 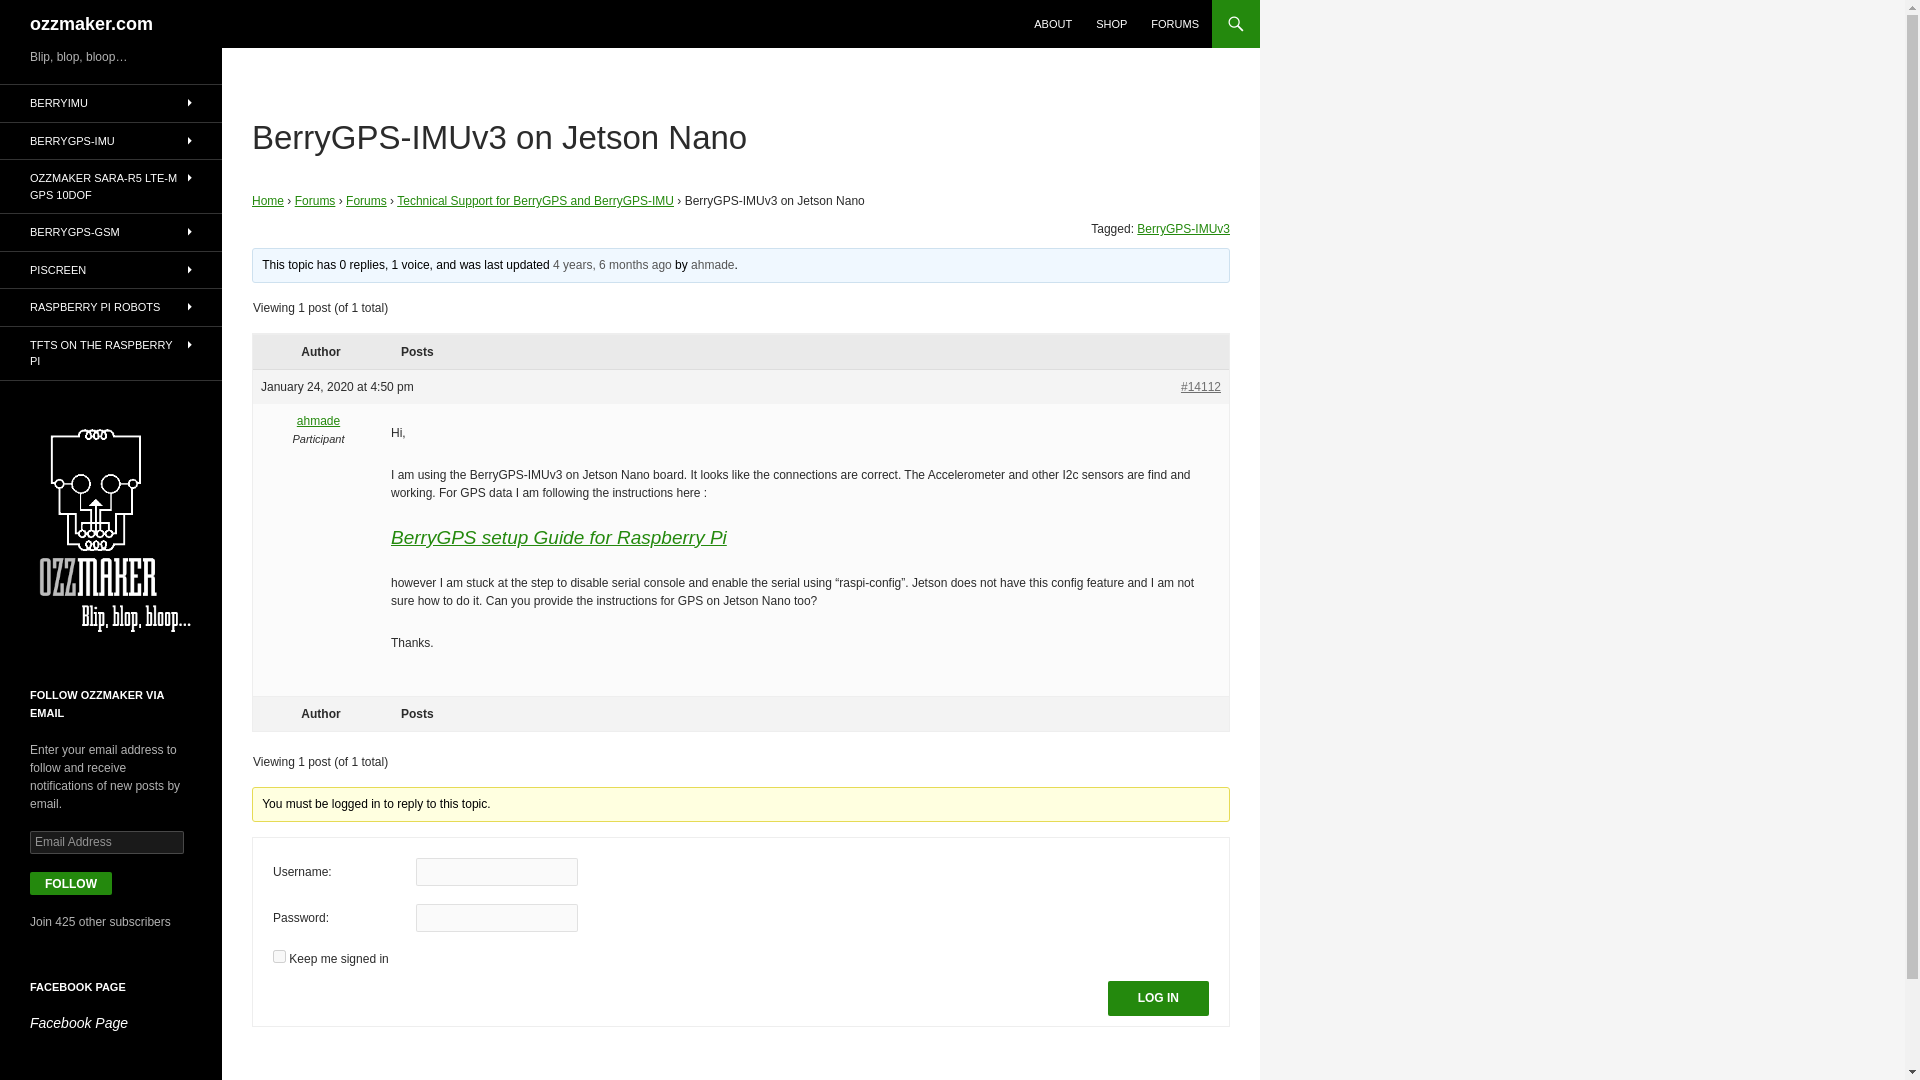 What do you see at coordinates (268, 201) in the screenshot?
I see `Home` at bounding box center [268, 201].